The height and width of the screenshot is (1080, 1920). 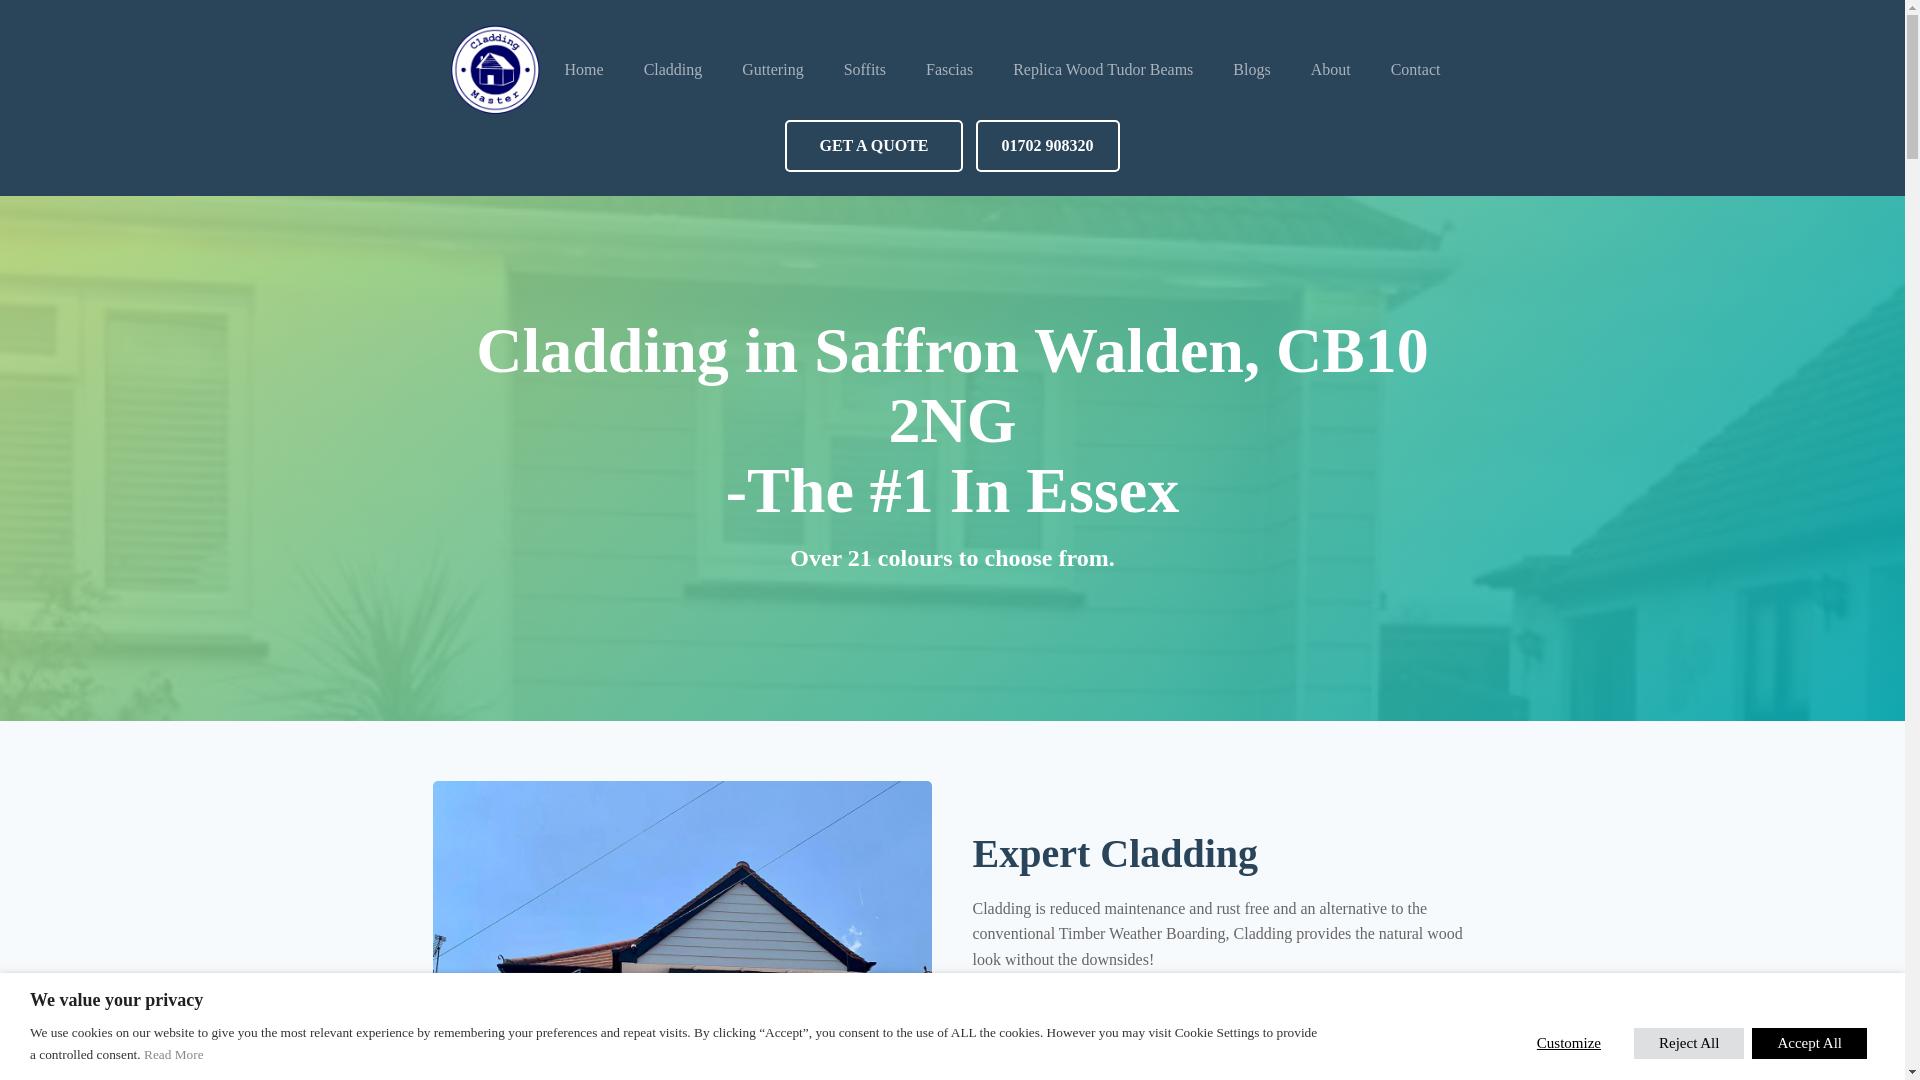 I want to click on Blogs, so click(x=1252, y=70).